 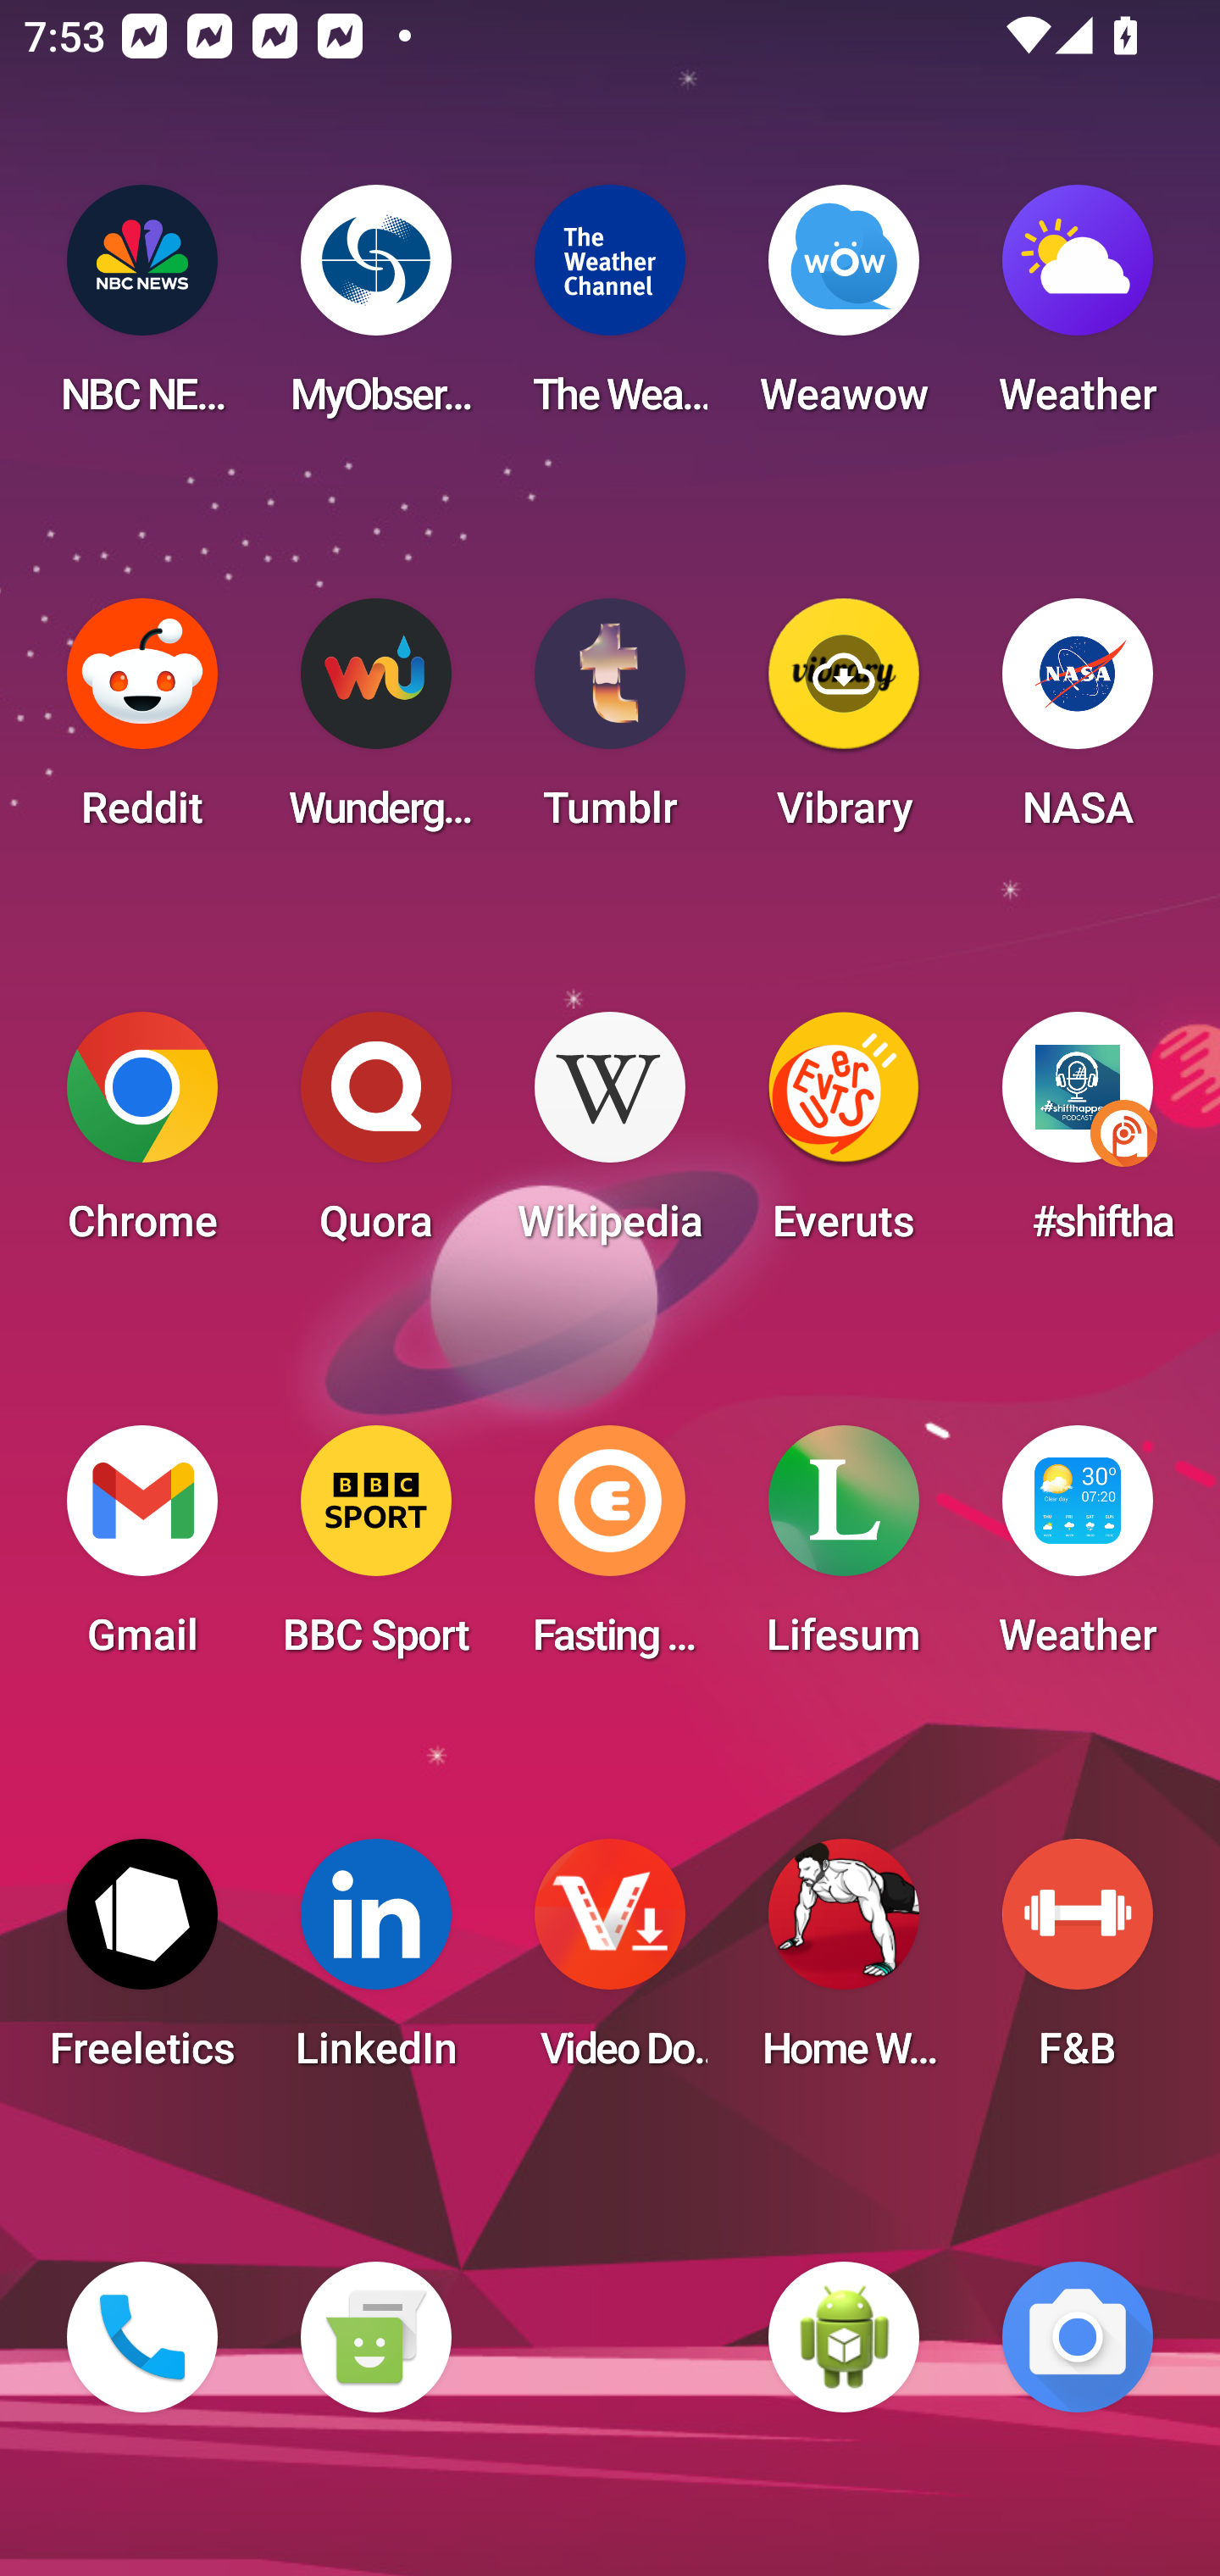 What do you see at coordinates (1078, 310) in the screenshot?
I see `Weather` at bounding box center [1078, 310].